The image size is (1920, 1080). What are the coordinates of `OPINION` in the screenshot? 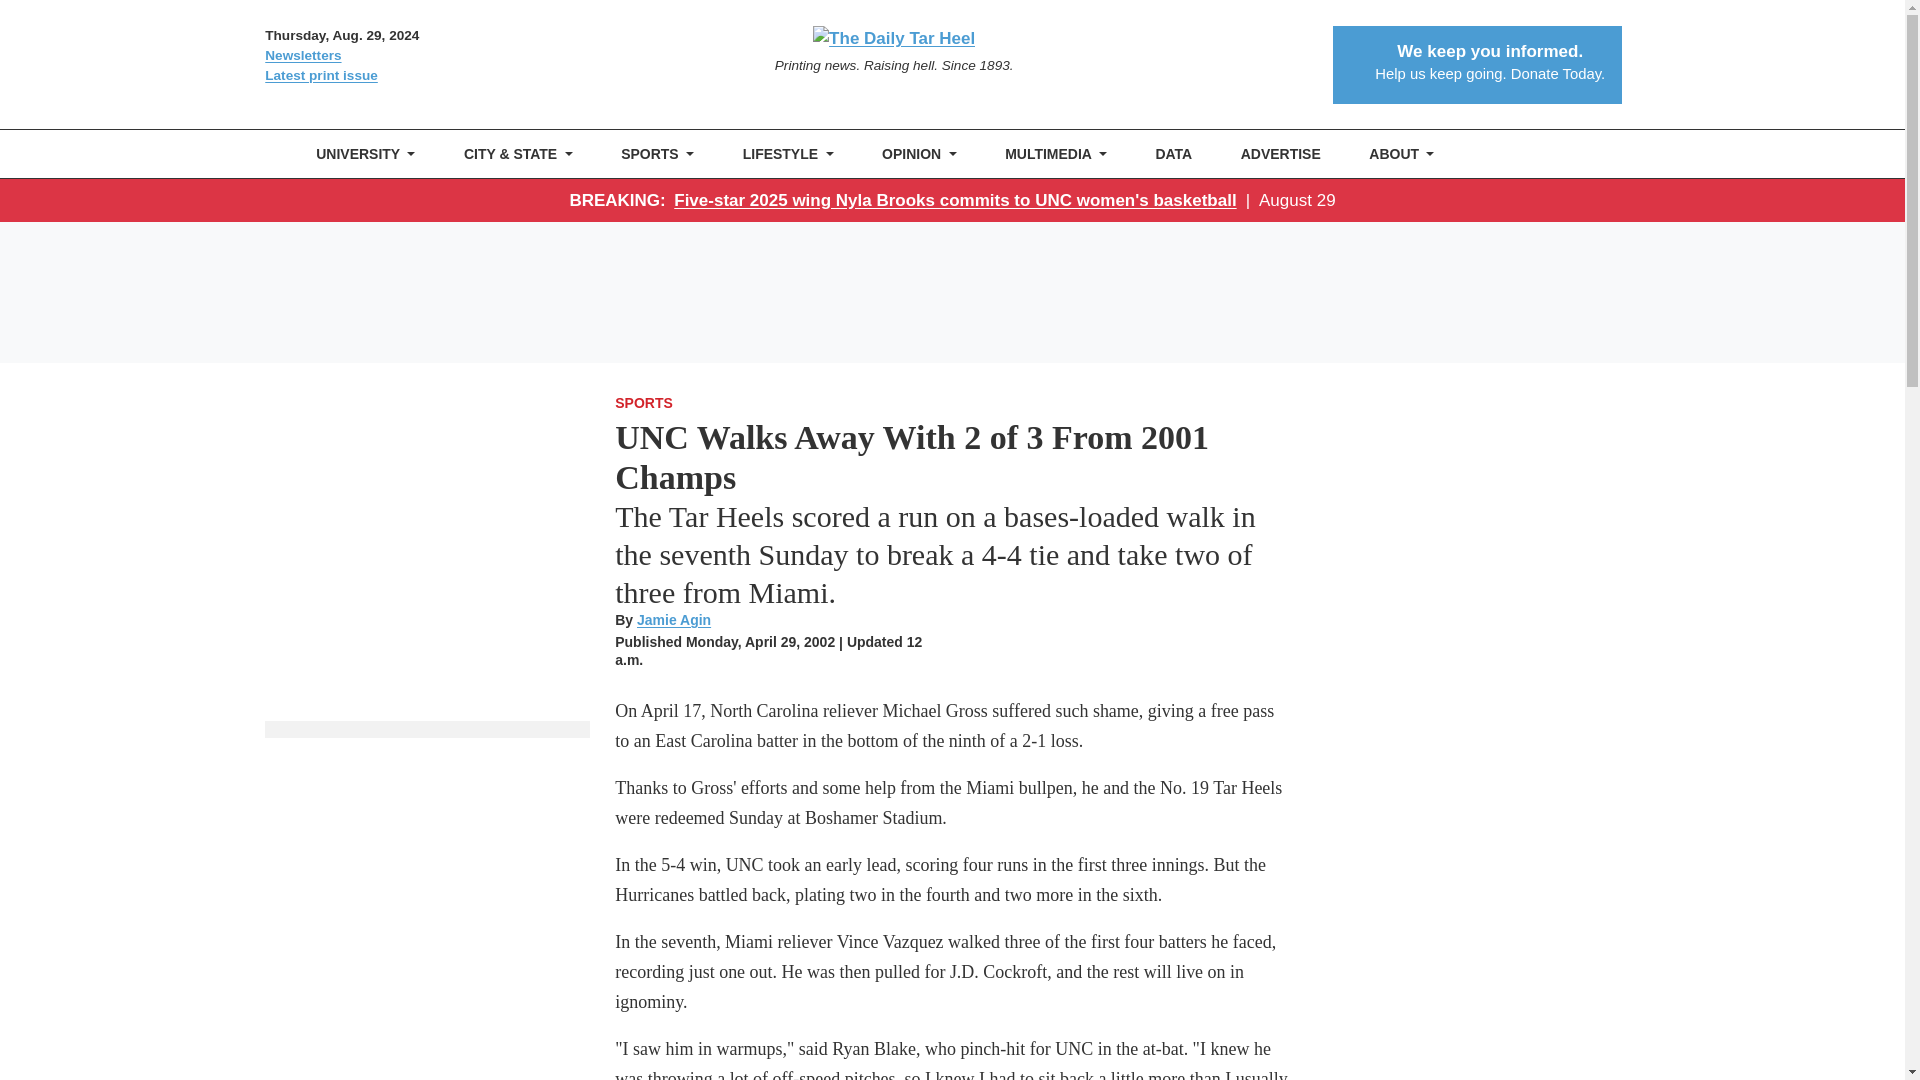 It's located at (919, 154).